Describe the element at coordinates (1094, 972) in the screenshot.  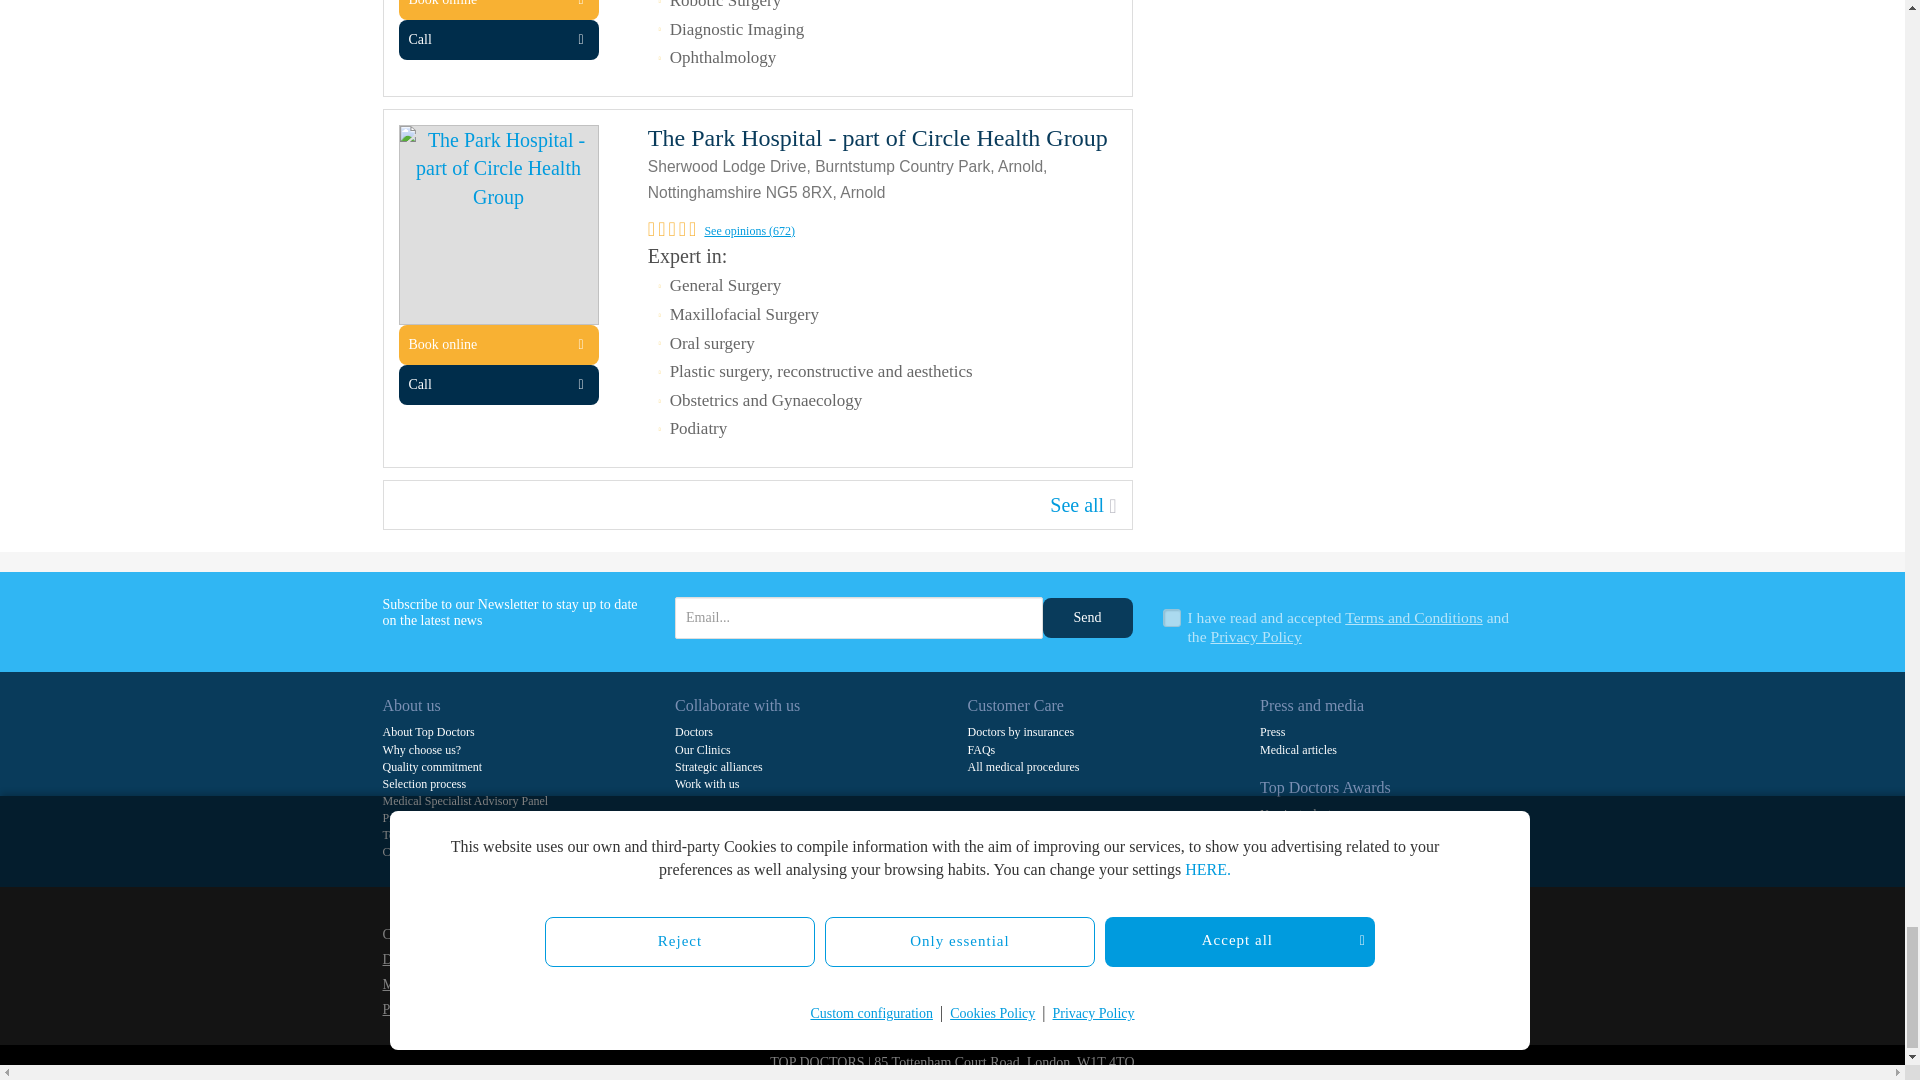
I see `Top Doctors en Youtube` at that location.